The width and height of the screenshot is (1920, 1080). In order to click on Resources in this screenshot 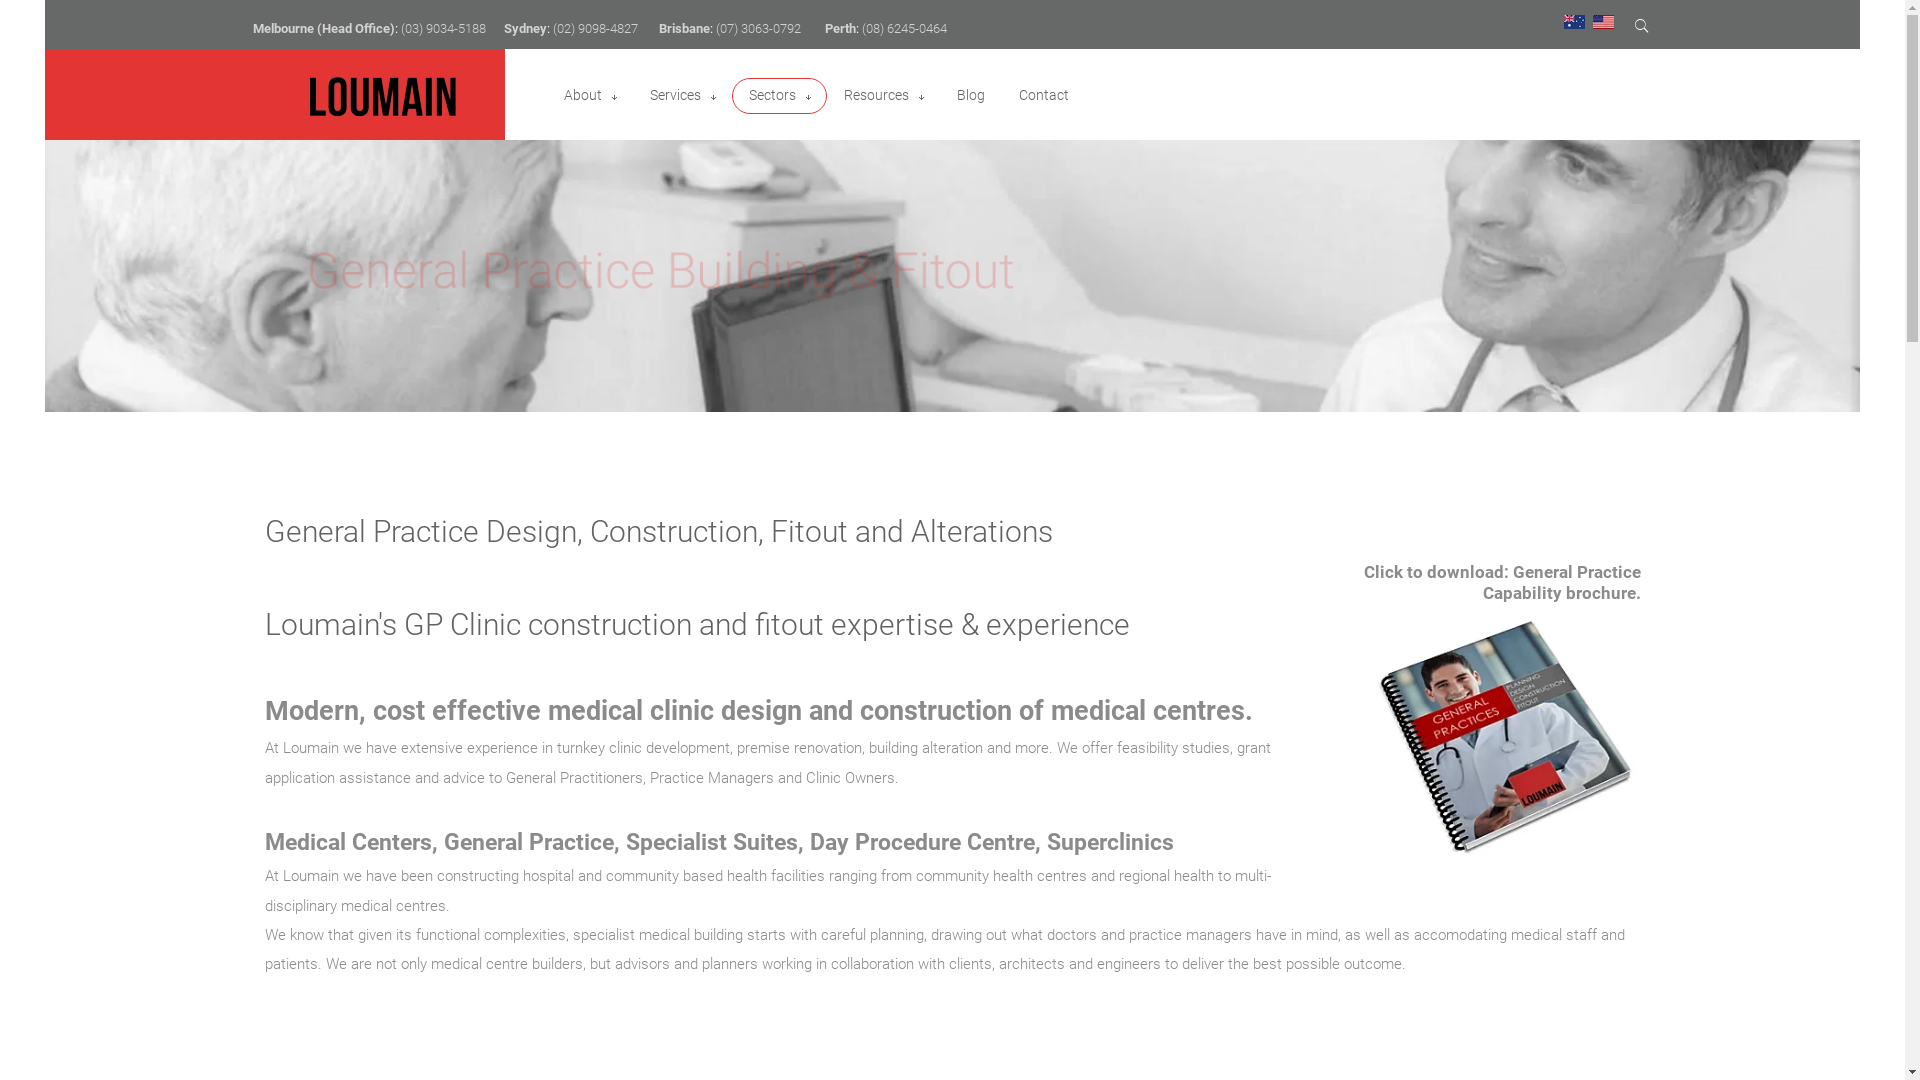, I will do `click(884, 96)`.